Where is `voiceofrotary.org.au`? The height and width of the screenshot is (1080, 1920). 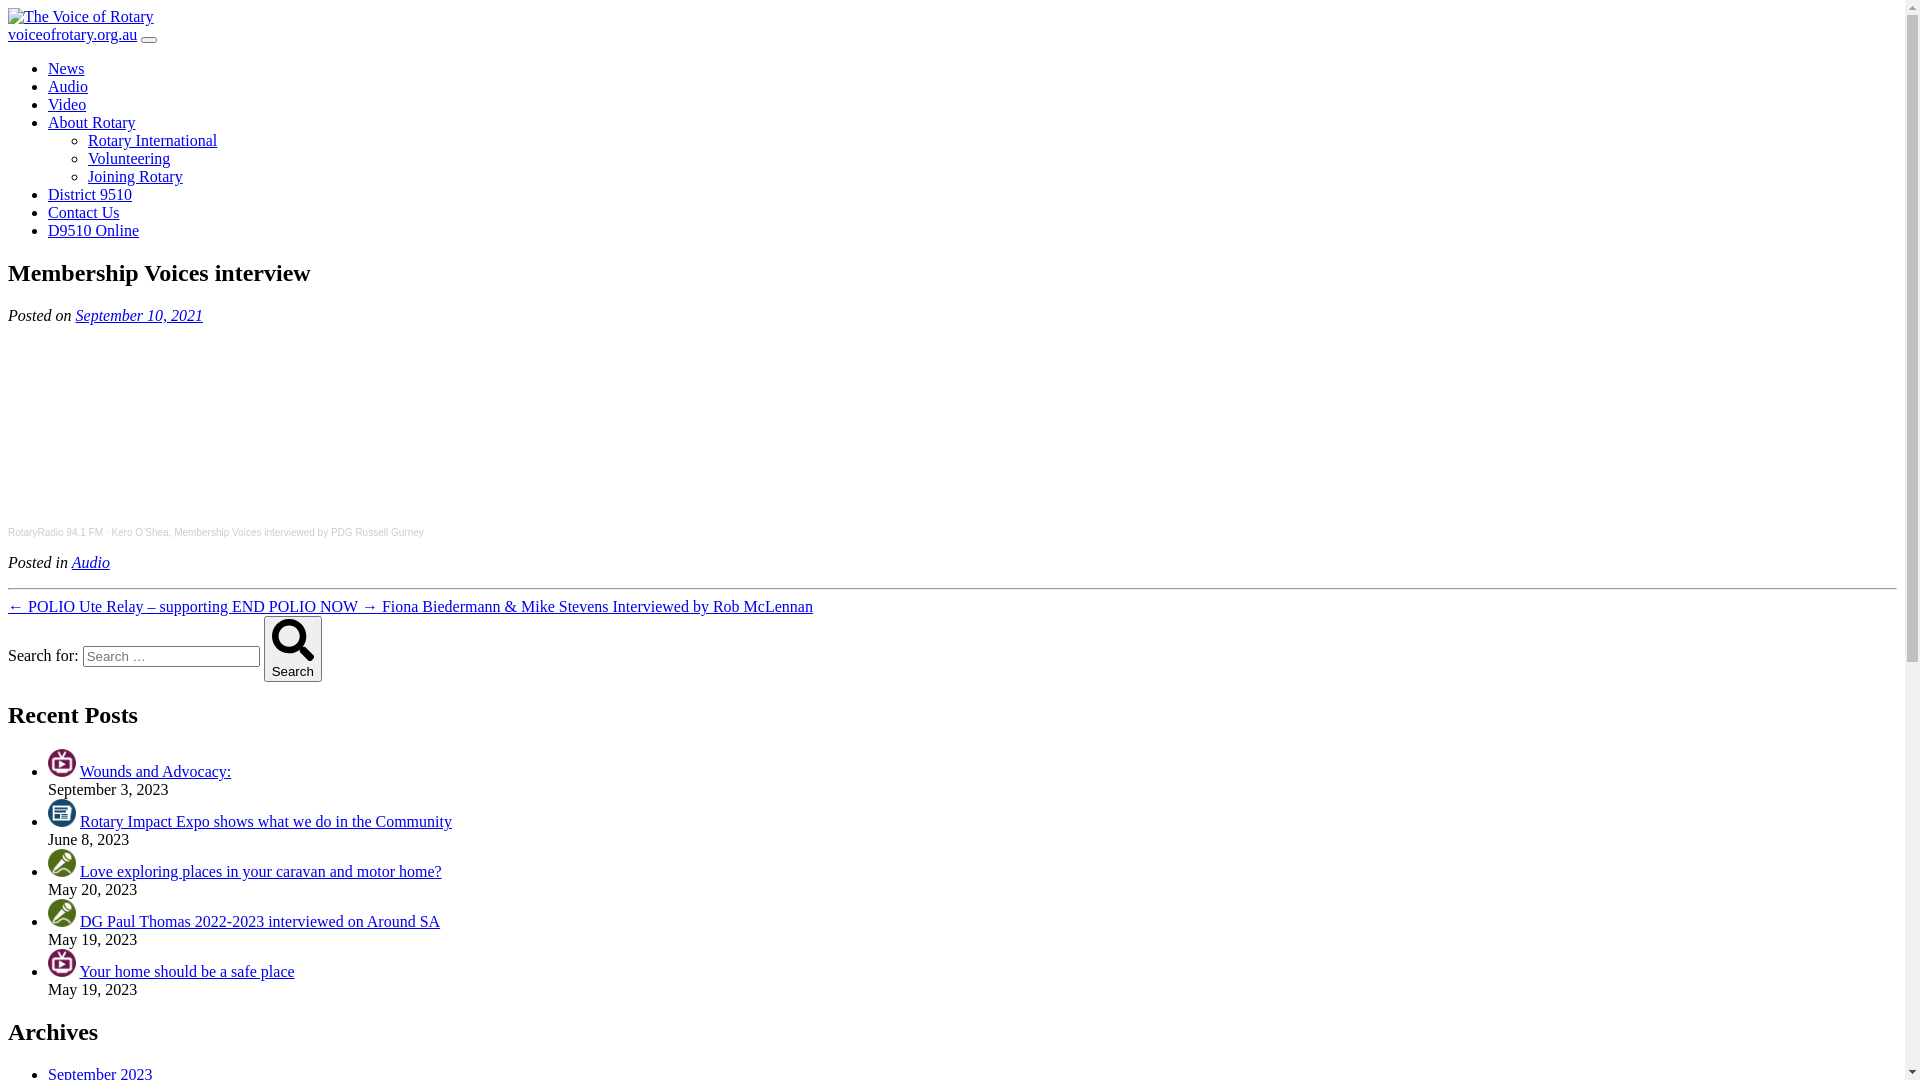 voiceofrotary.org.au is located at coordinates (72, 34).